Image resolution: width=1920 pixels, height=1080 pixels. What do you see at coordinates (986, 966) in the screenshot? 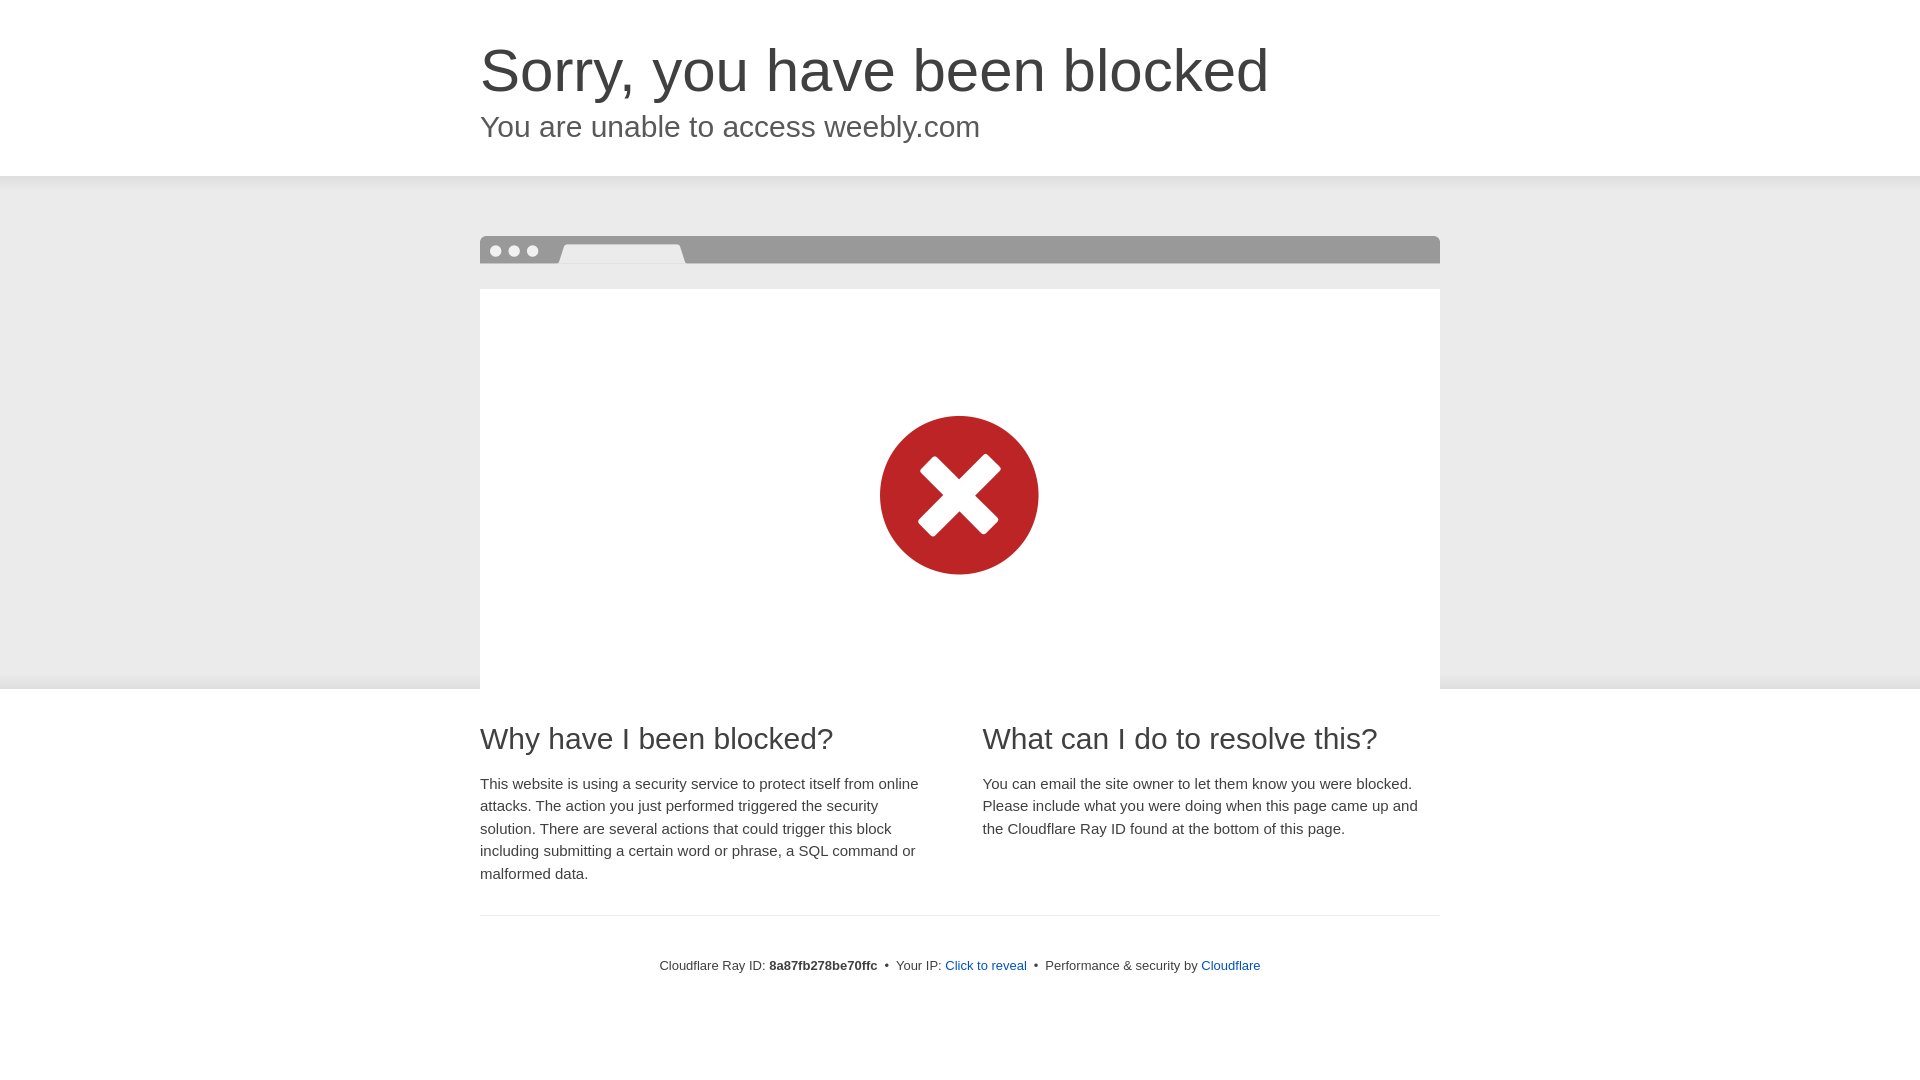
I see `Click to reveal` at bounding box center [986, 966].